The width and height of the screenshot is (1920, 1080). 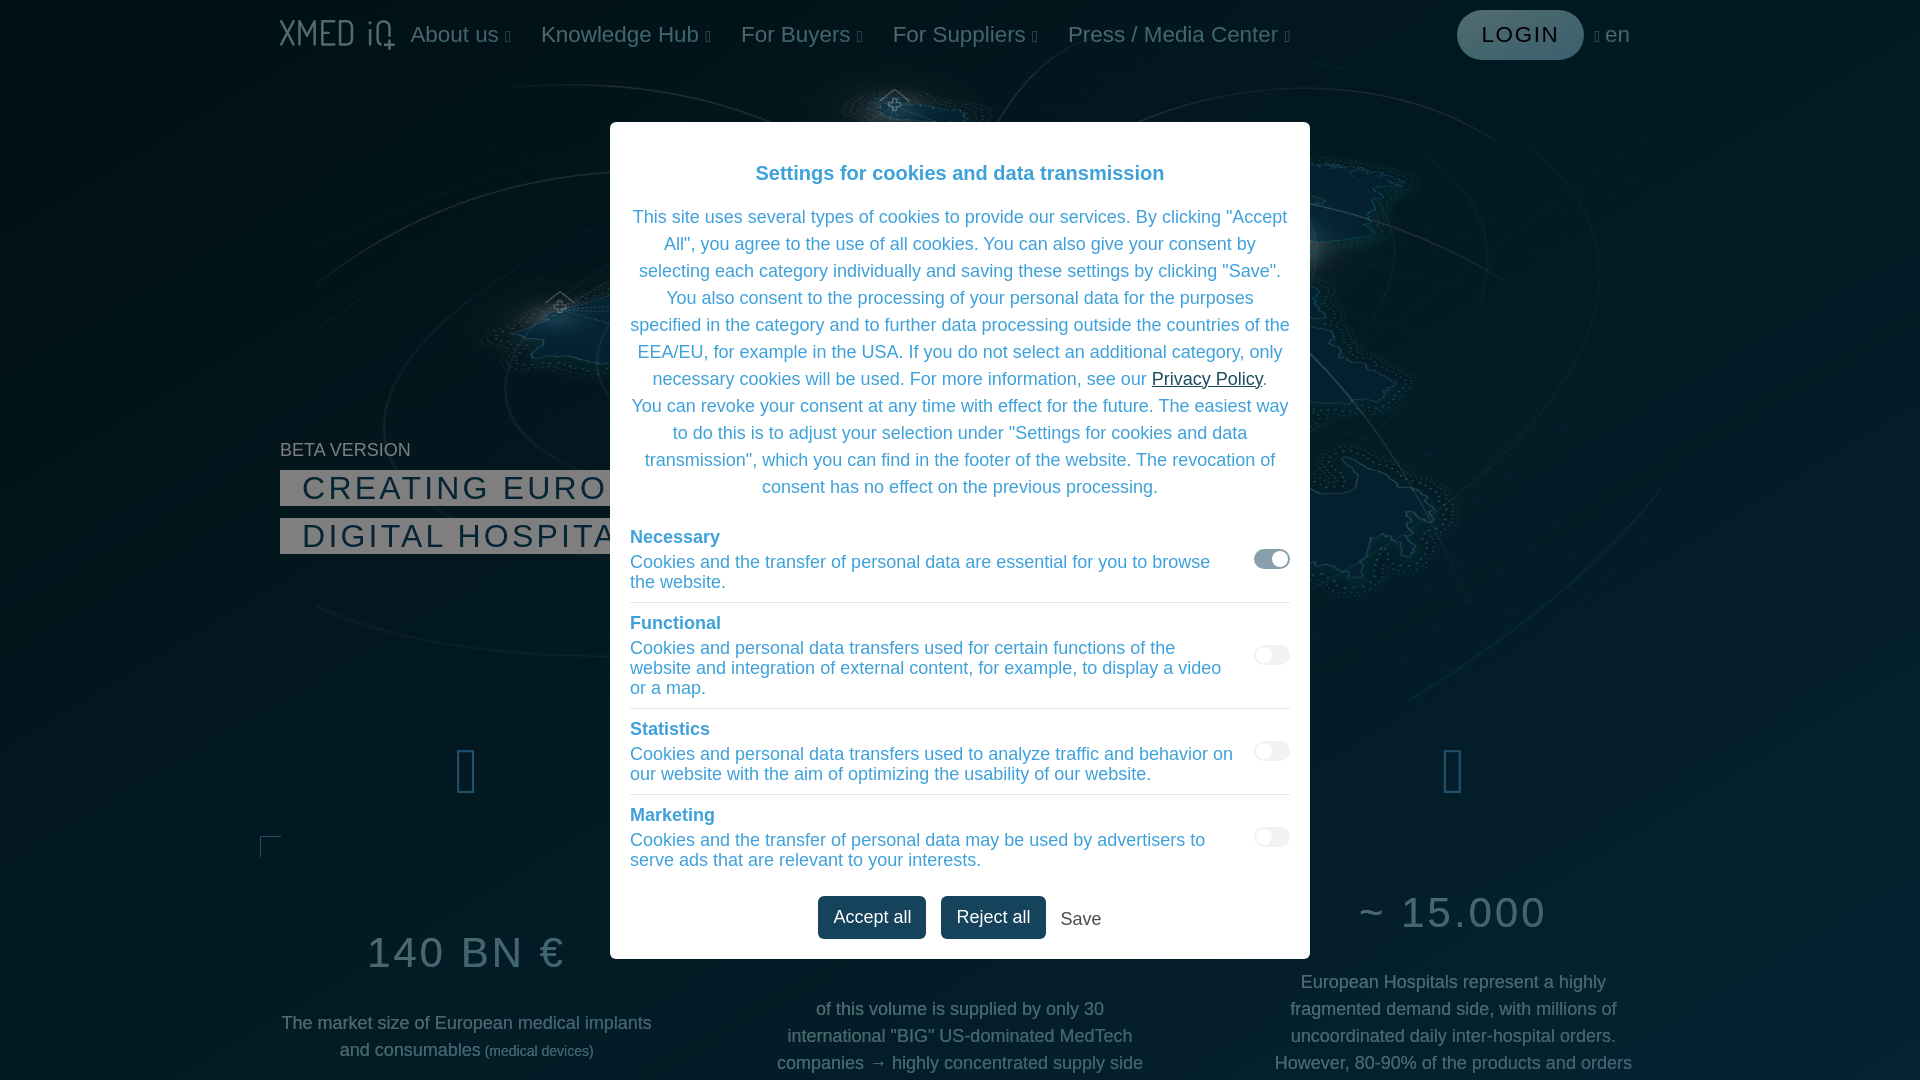 I want to click on Accept all, so click(x=871, y=917).